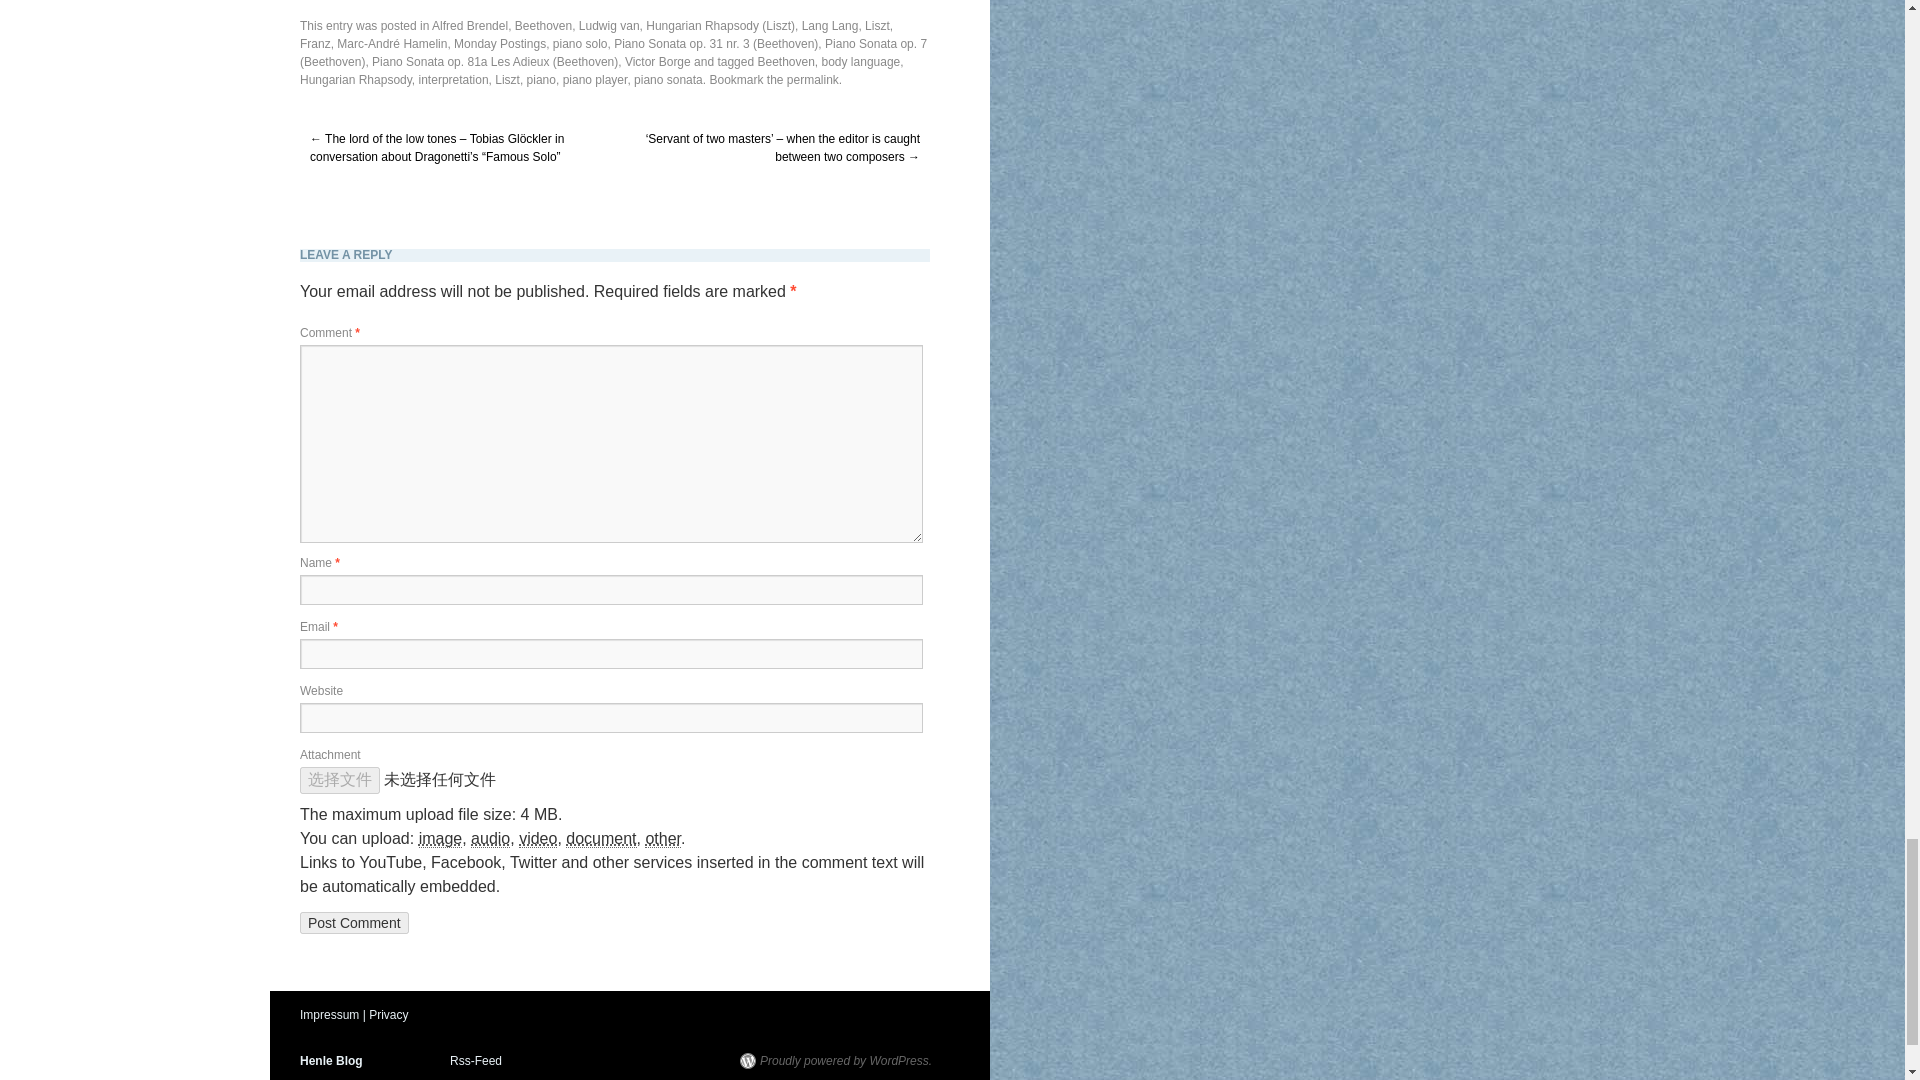  What do you see at coordinates (596, 34) in the screenshot?
I see `Liszt, Franz` at bounding box center [596, 34].